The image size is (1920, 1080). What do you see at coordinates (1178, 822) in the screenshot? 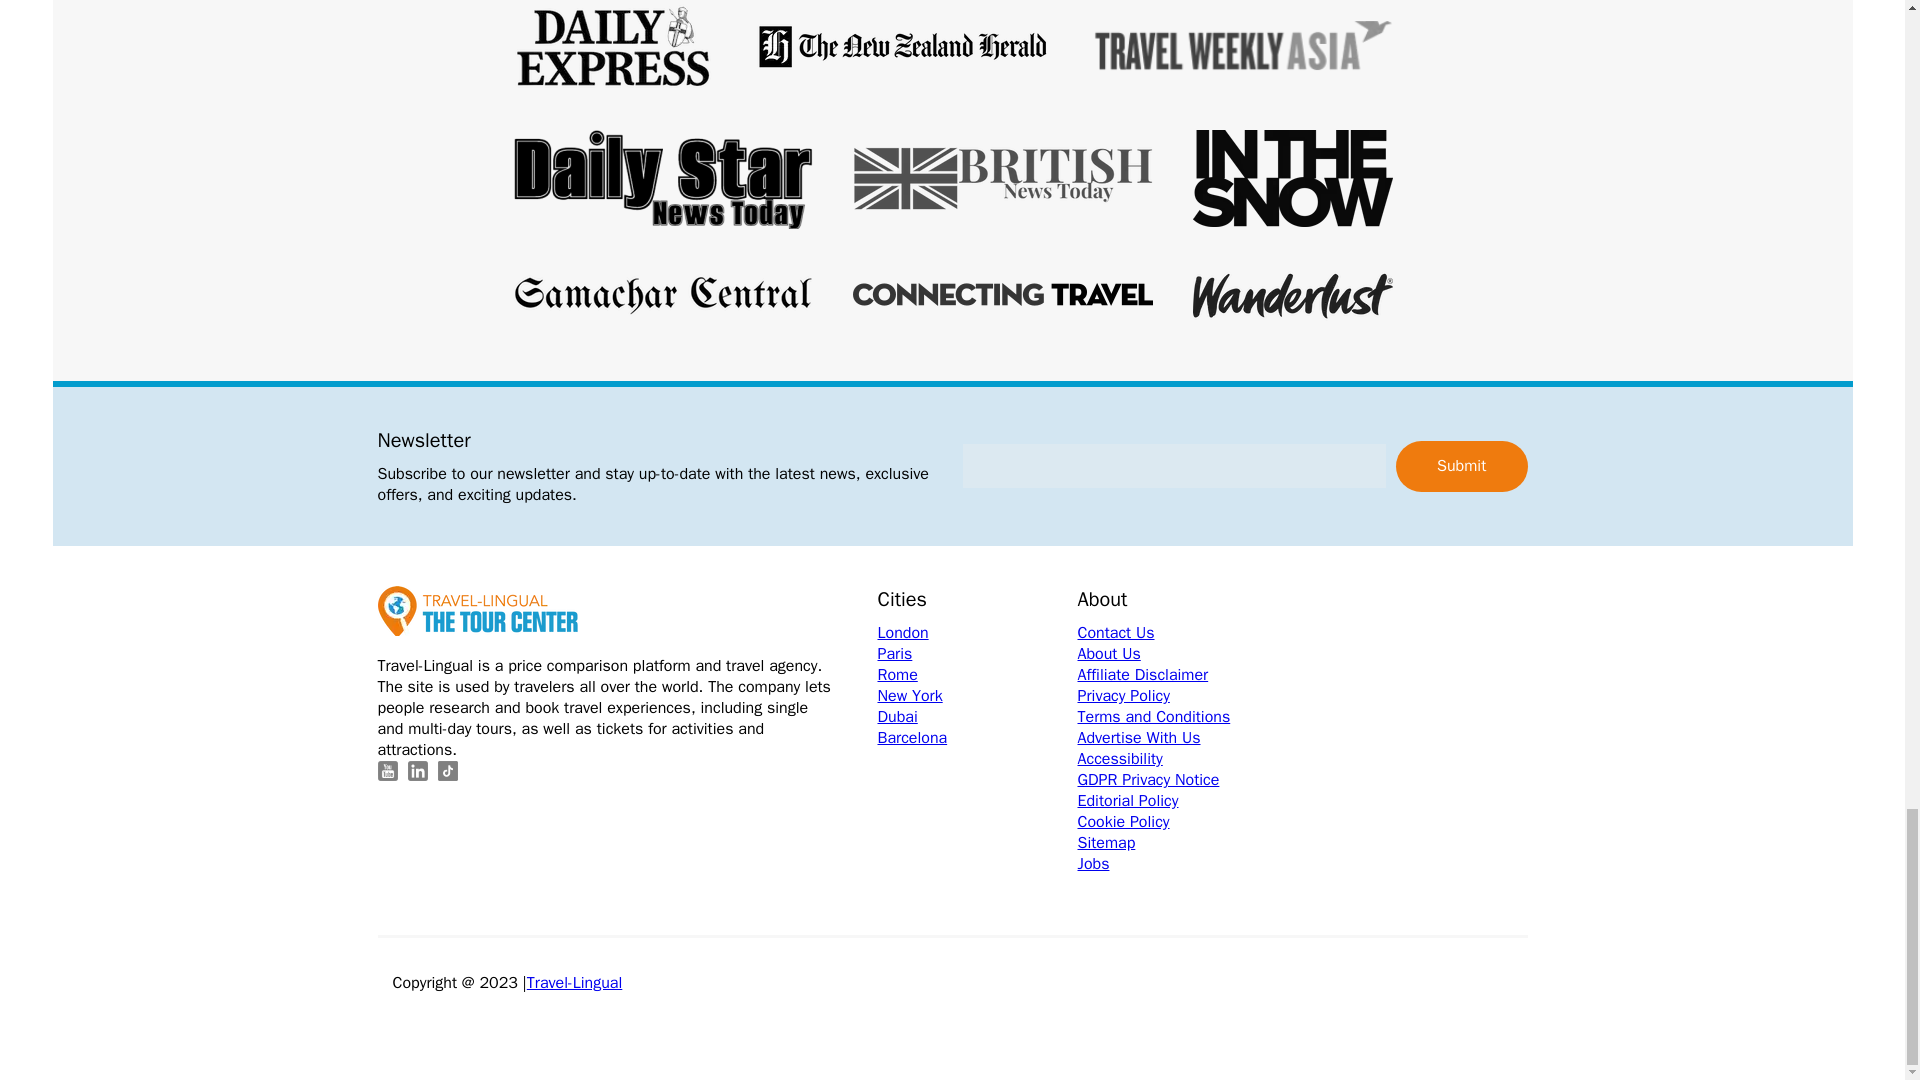
I see `Cookie Policy` at bounding box center [1178, 822].